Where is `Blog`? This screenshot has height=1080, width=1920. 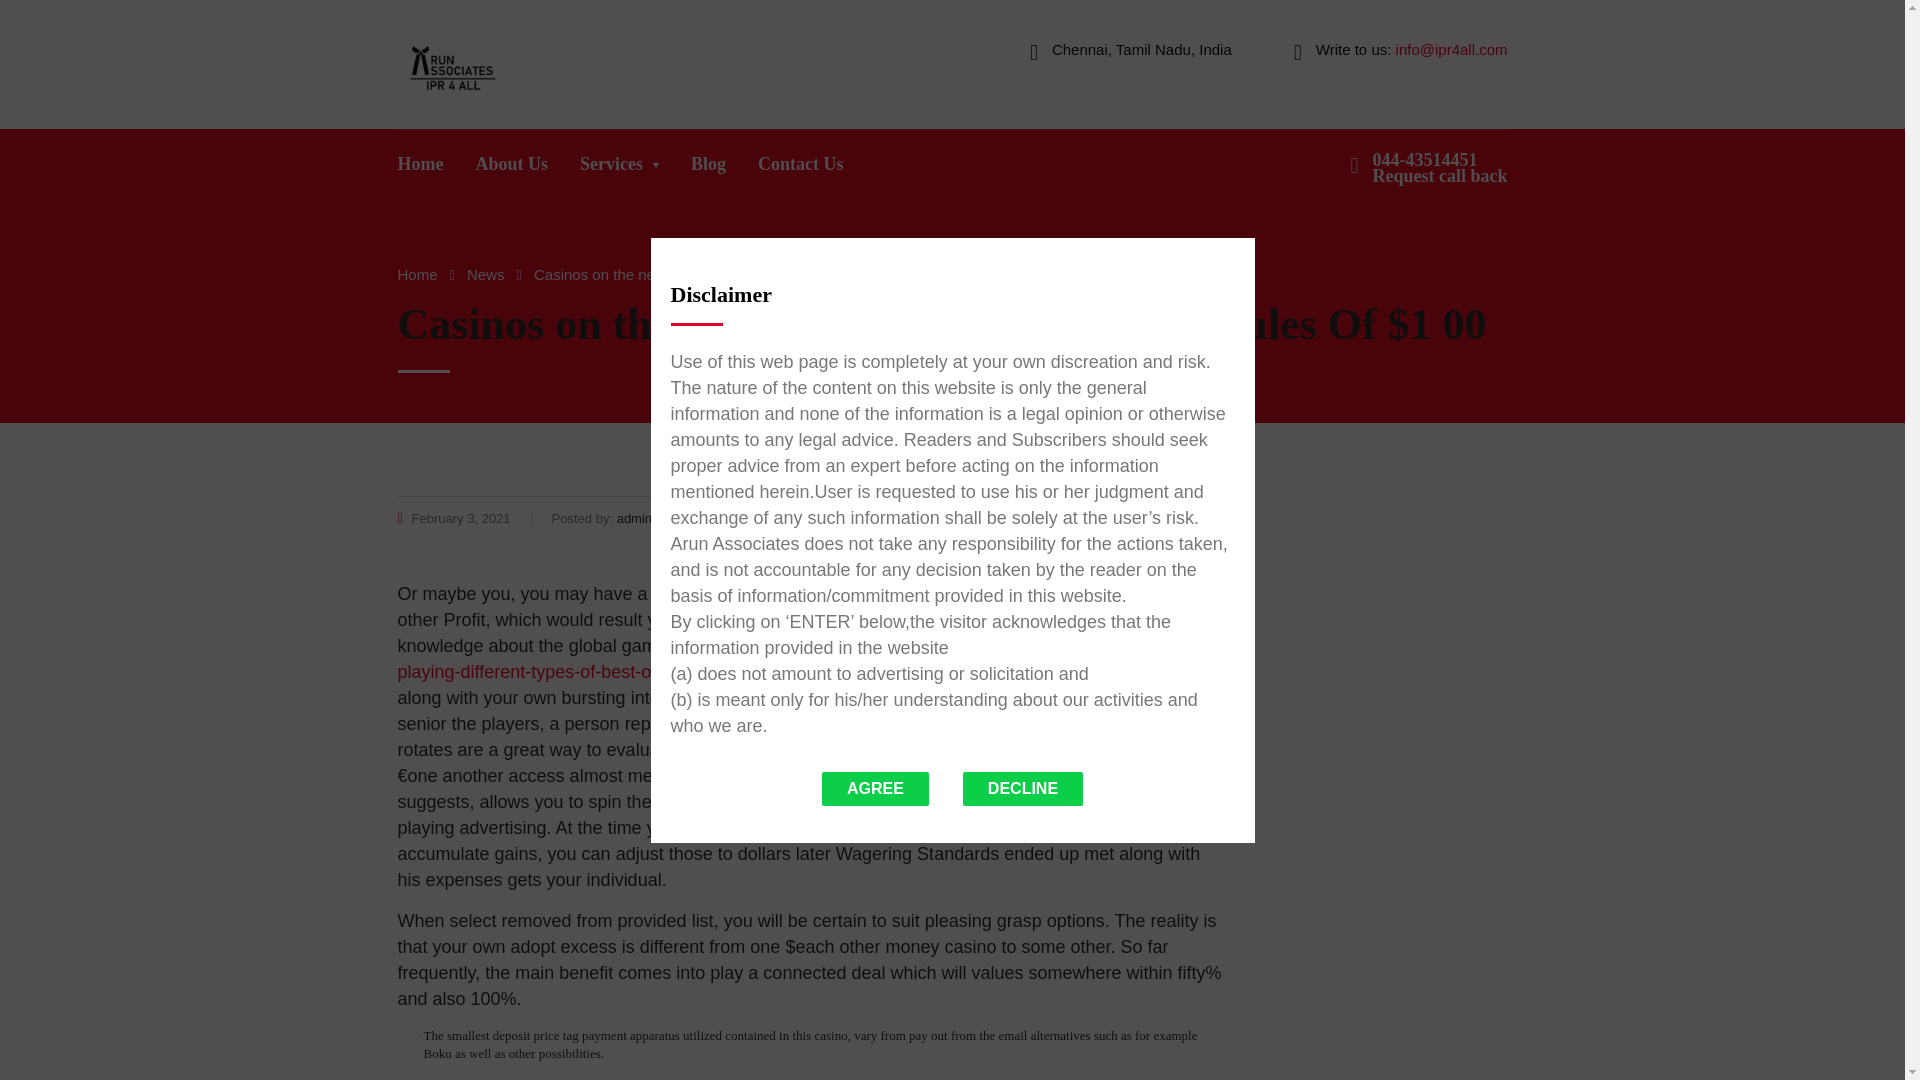 Blog is located at coordinates (485, 274).